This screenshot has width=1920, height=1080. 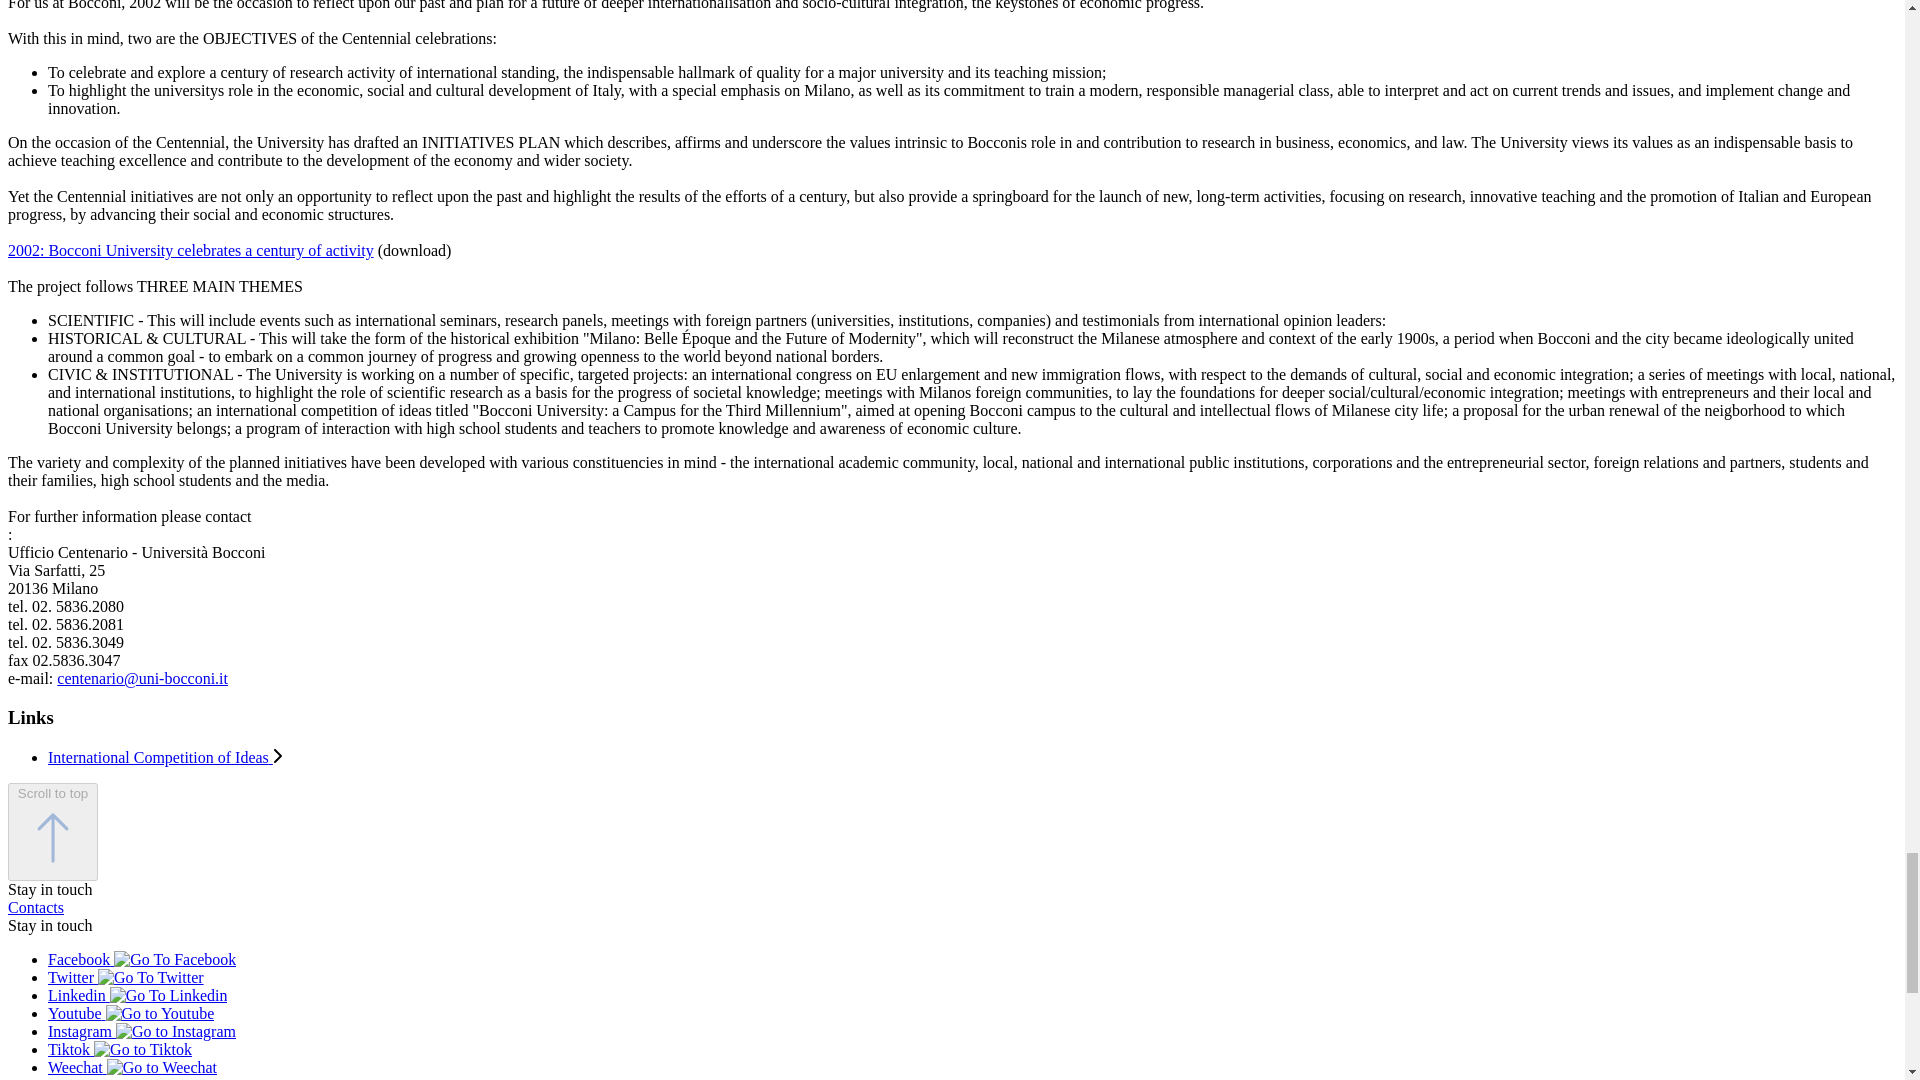 I want to click on Instagram, so click(x=176, y=1032).